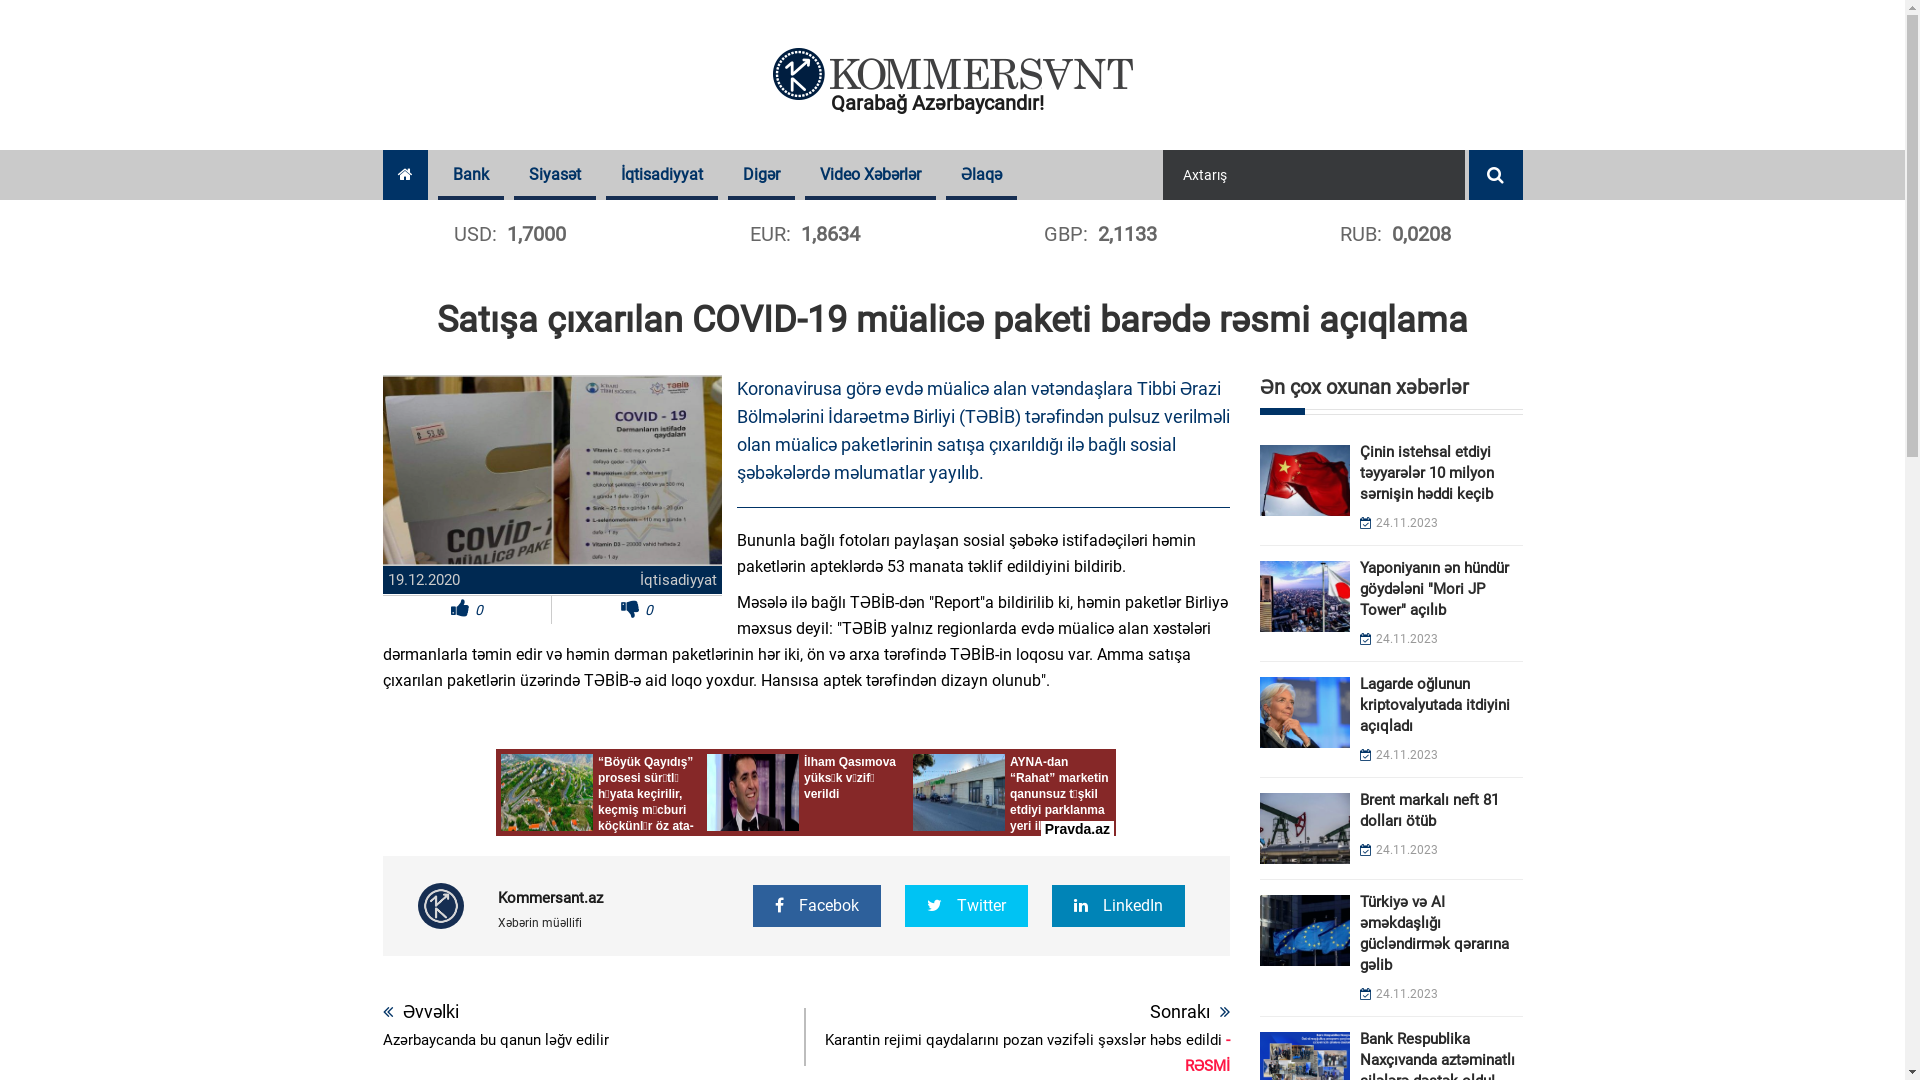 The width and height of the screenshot is (1920, 1080). I want to click on 24.11.2023, so click(1399, 850).